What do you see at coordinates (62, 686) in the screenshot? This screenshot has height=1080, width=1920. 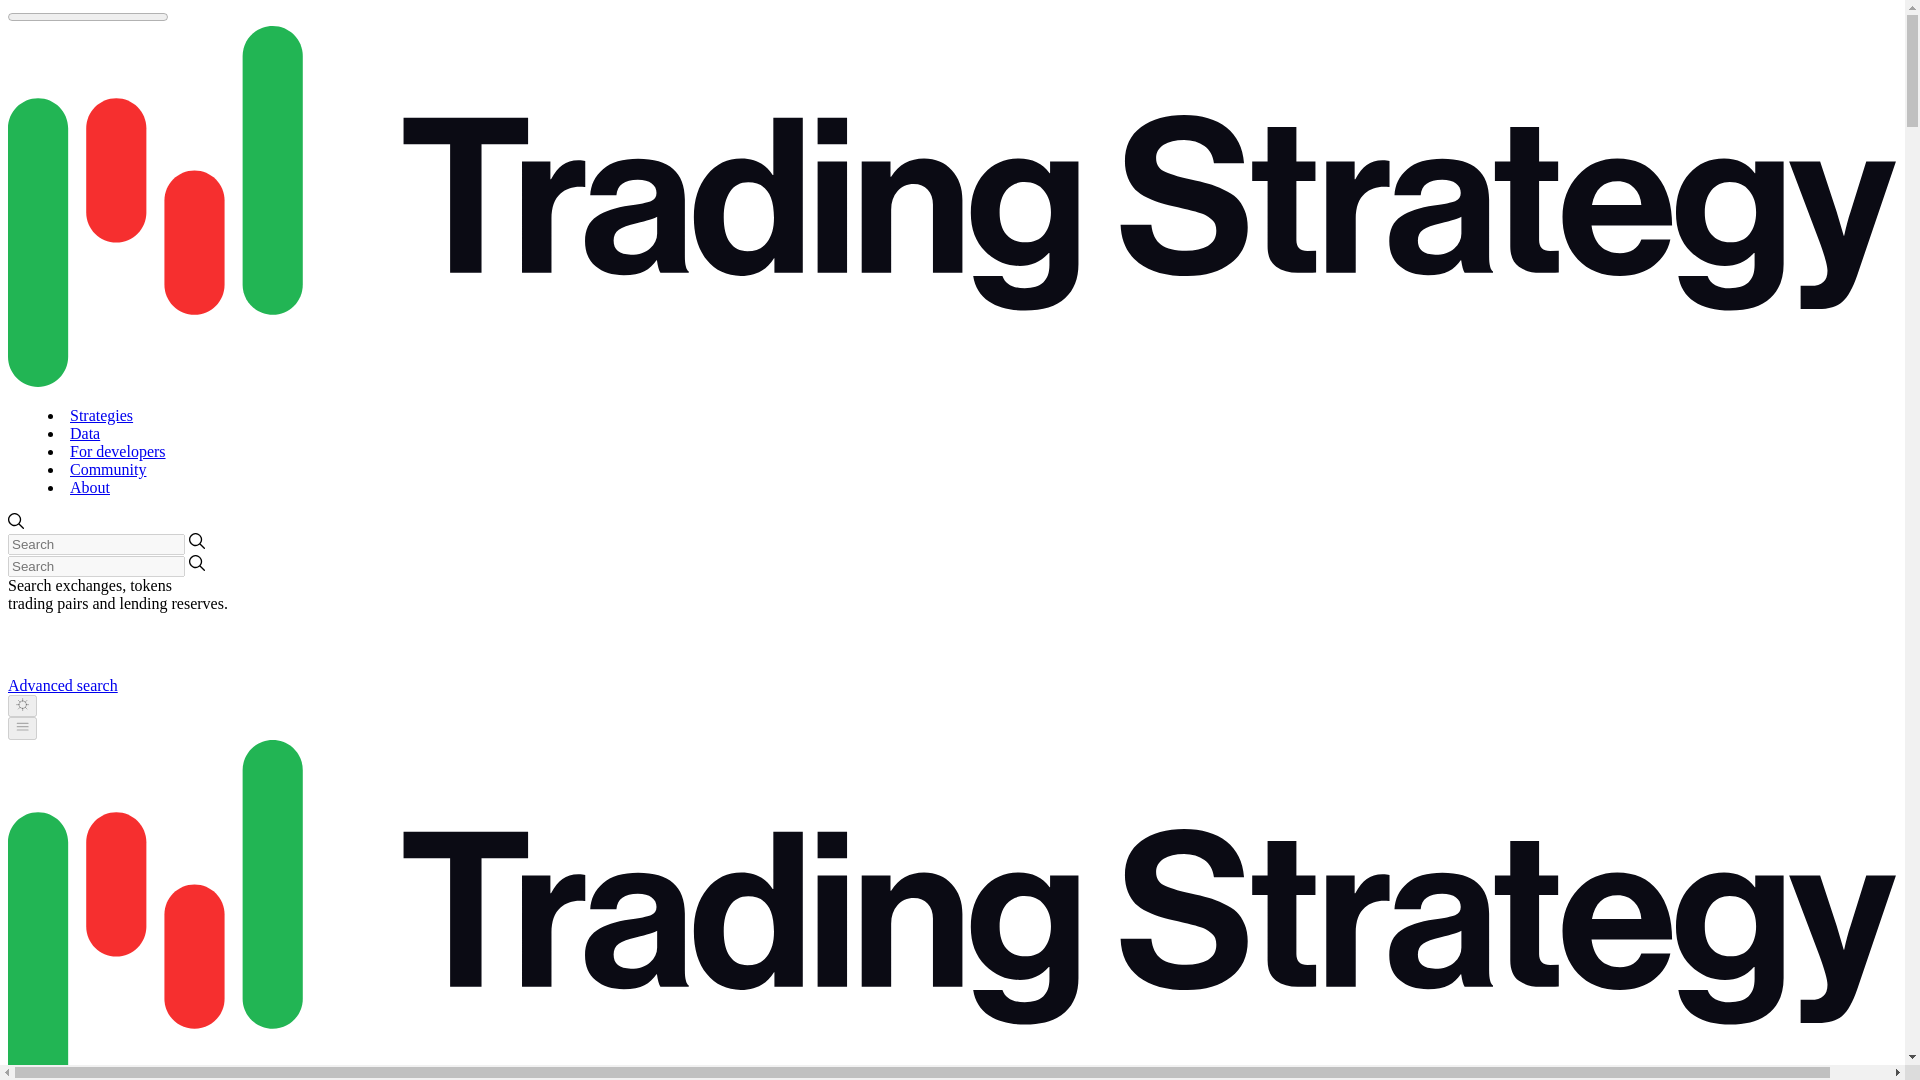 I see `Advanced search` at bounding box center [62, 686].